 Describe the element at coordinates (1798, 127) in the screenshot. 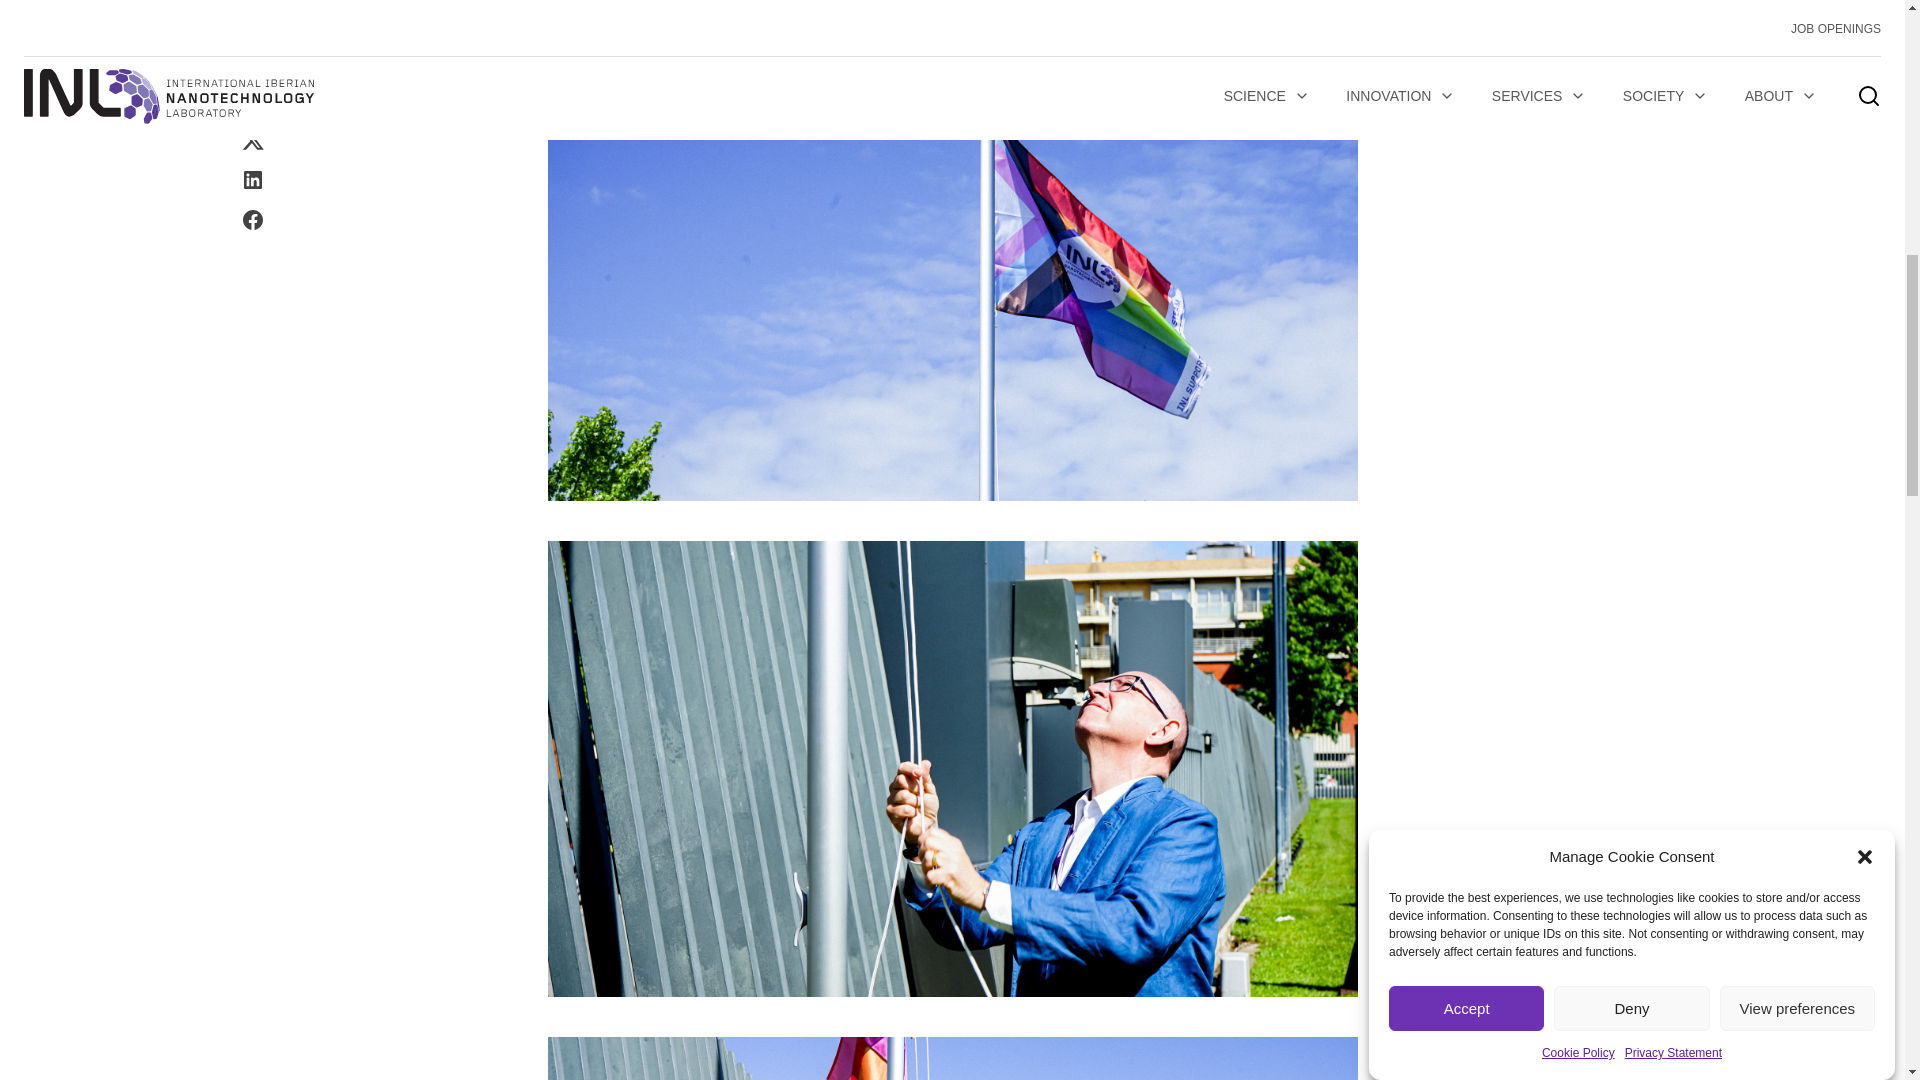

I see `View preferences` at that location.